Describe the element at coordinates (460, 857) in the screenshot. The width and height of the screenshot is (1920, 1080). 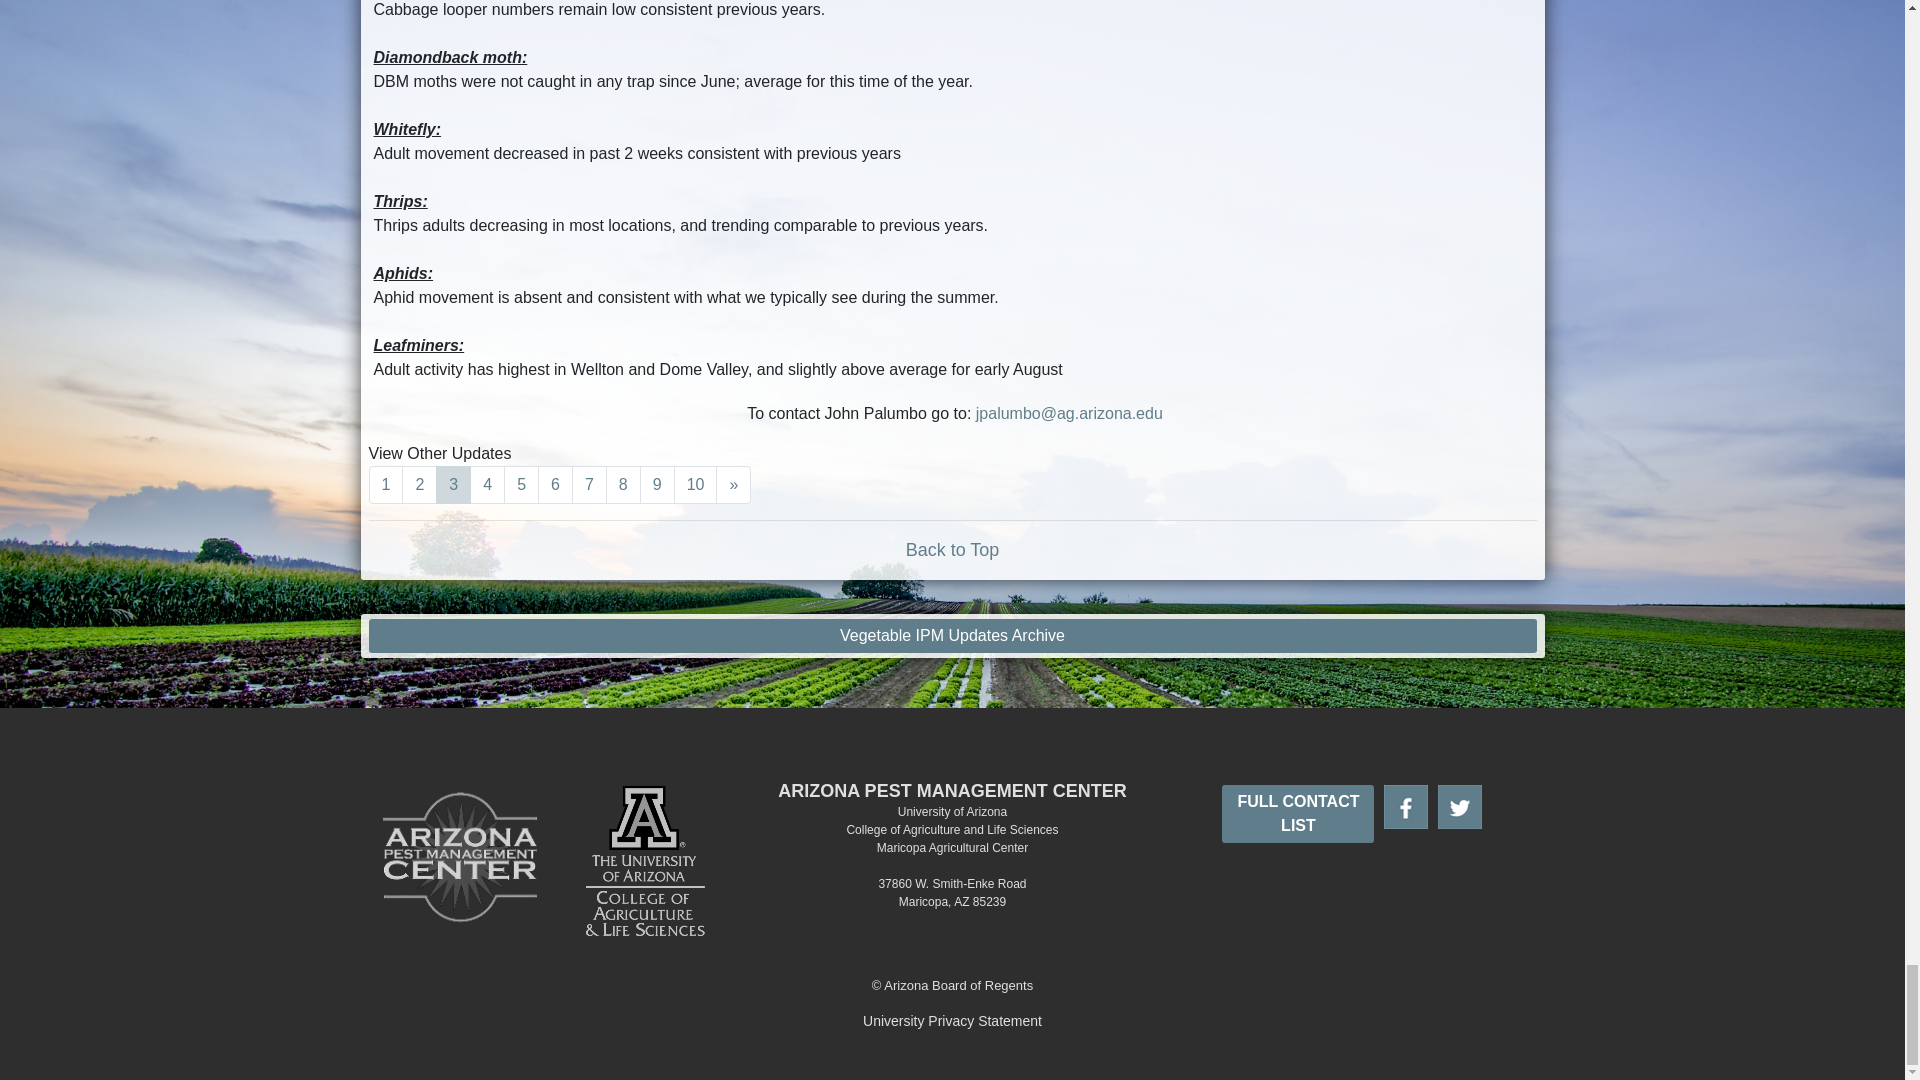
I see `APMC Logo BW Inverted` at that location.